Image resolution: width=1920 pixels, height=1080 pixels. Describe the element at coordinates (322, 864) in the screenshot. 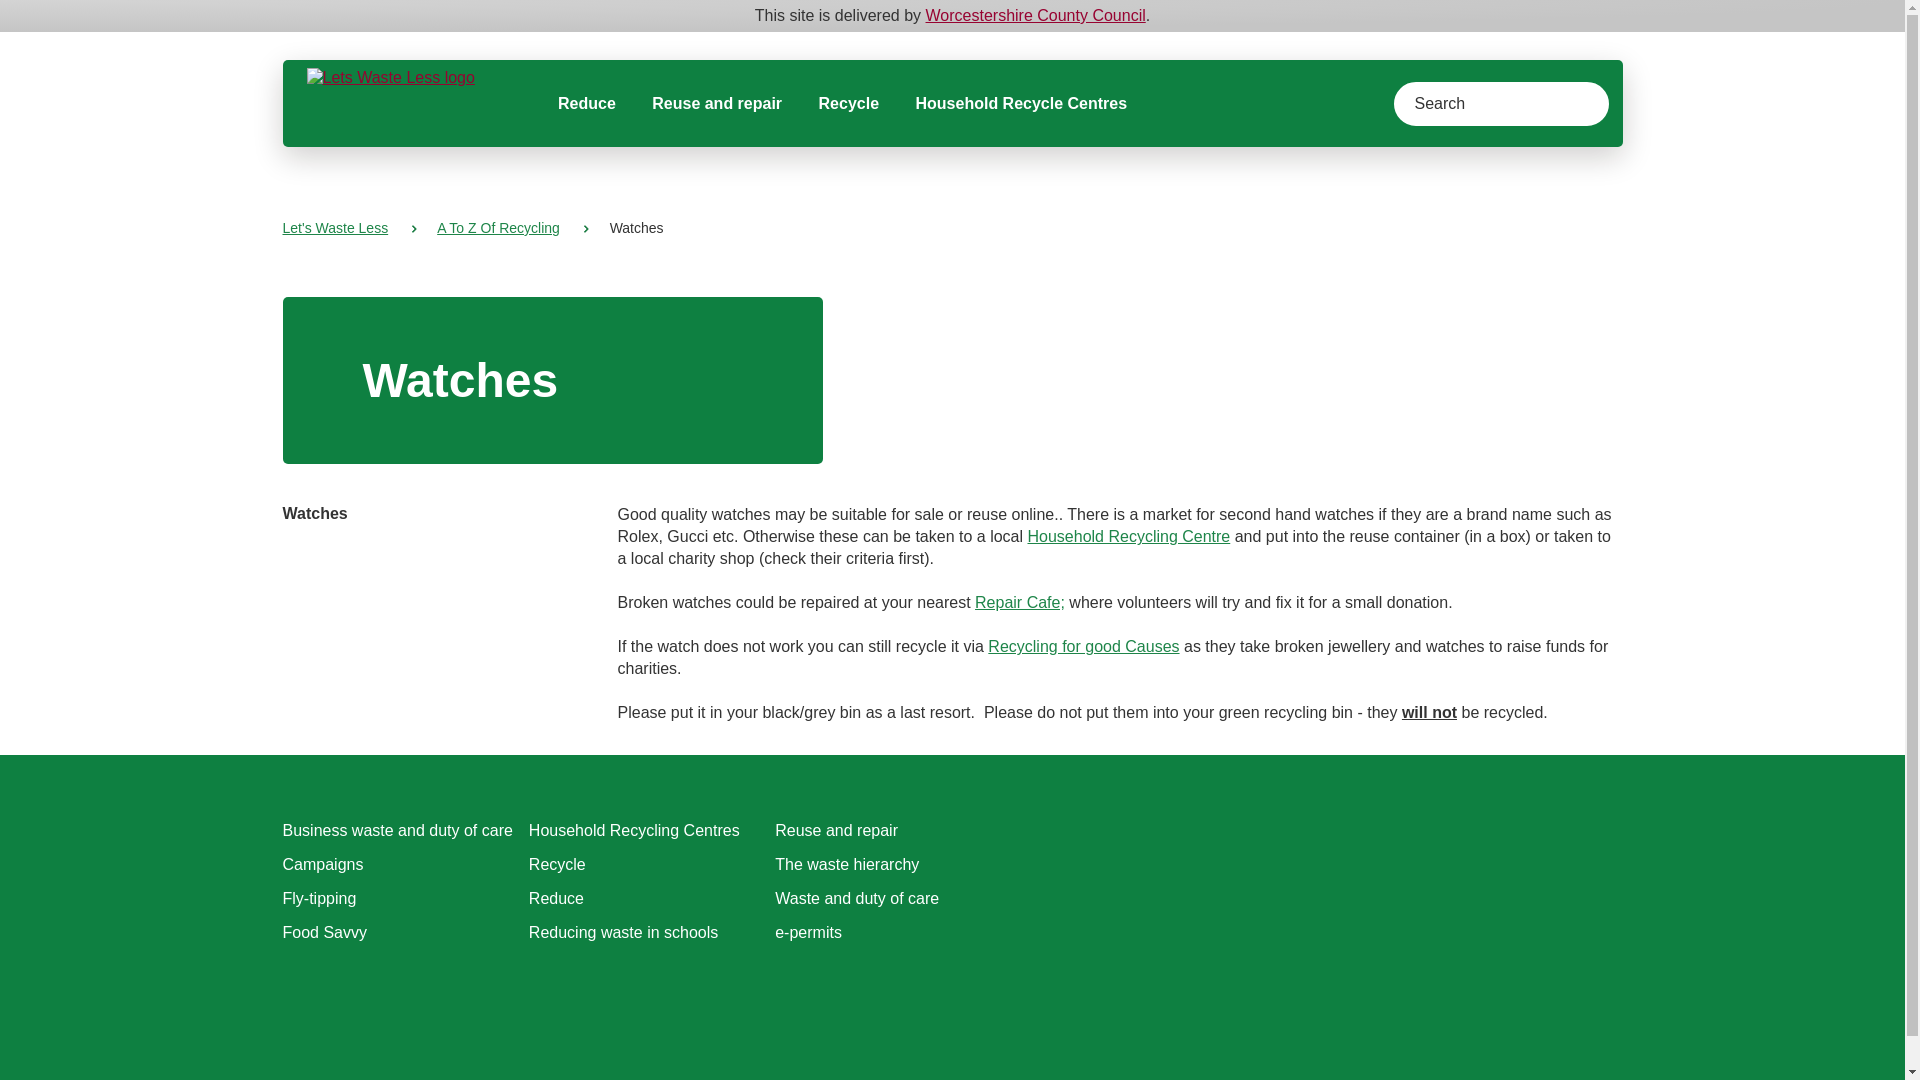

I see `Campaigns` at that location.